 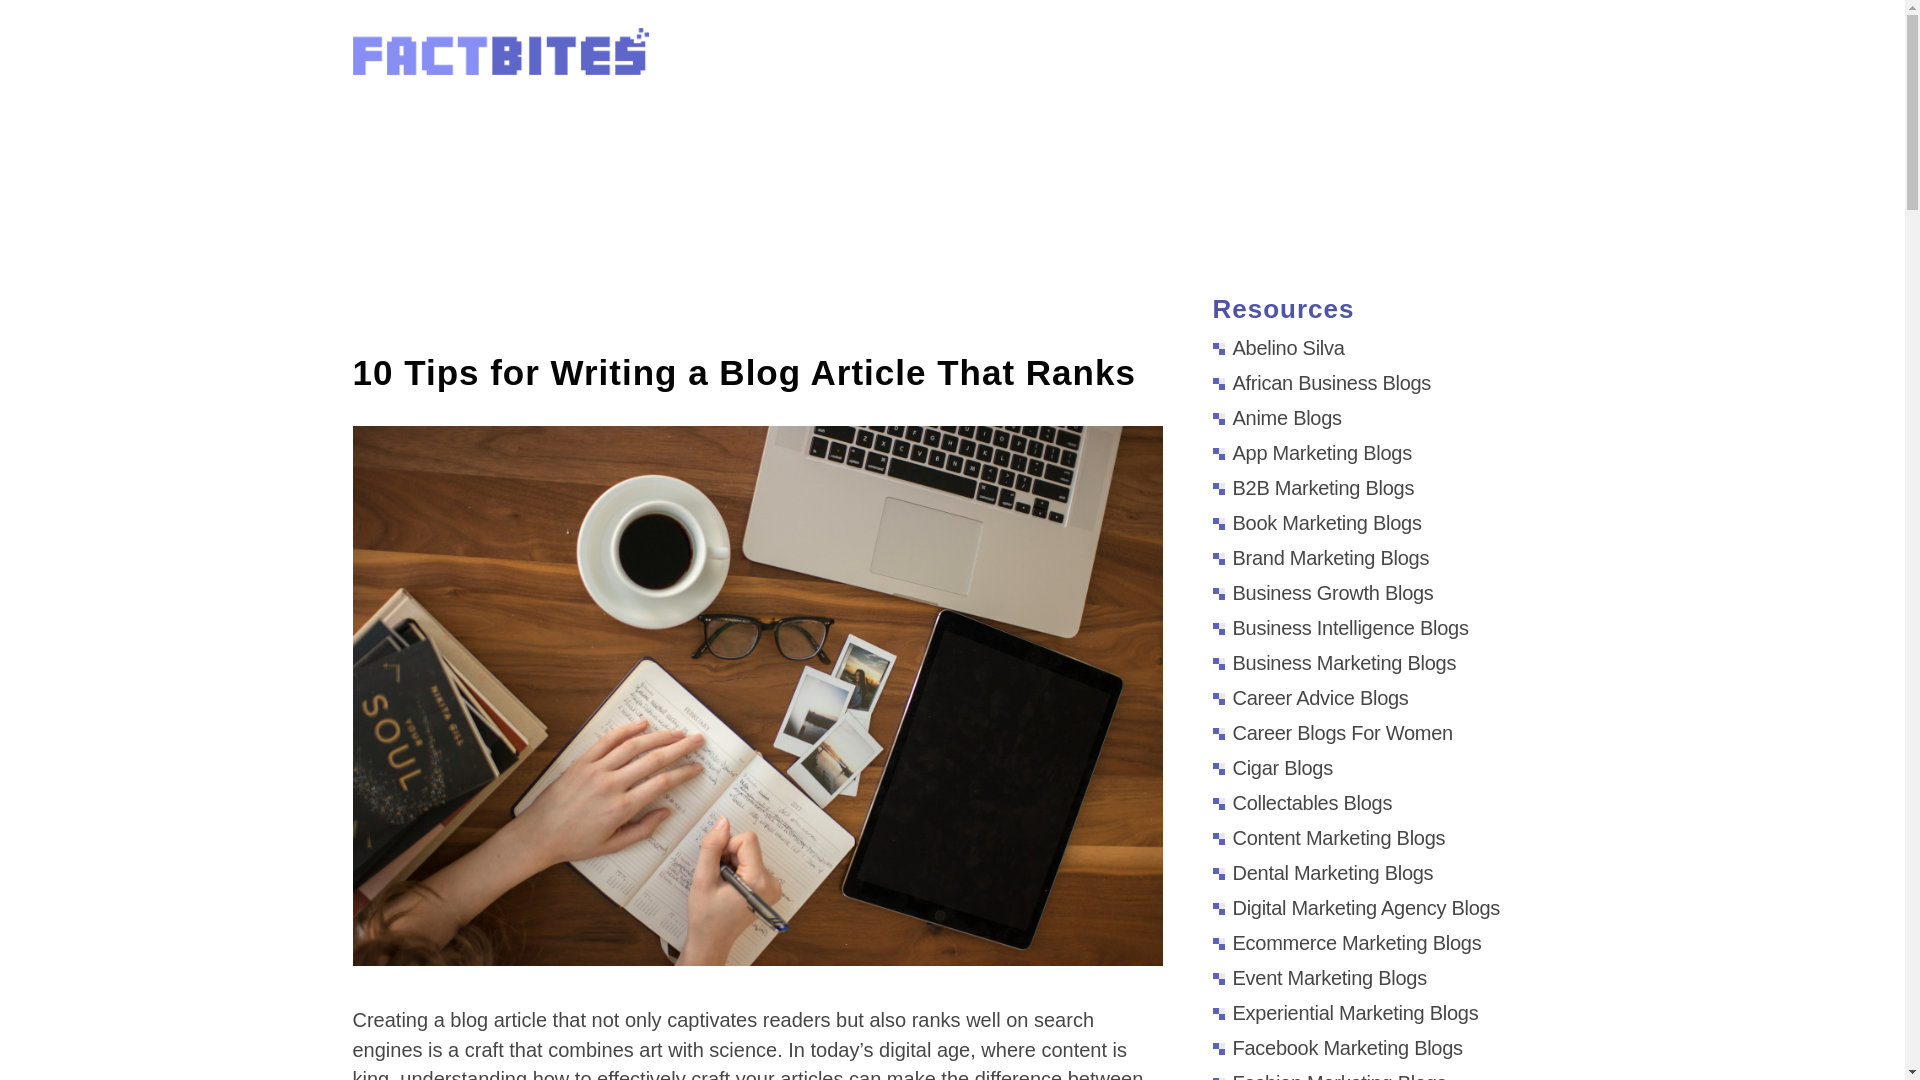 I want to click on Categories, so click(x=1326, y=58).